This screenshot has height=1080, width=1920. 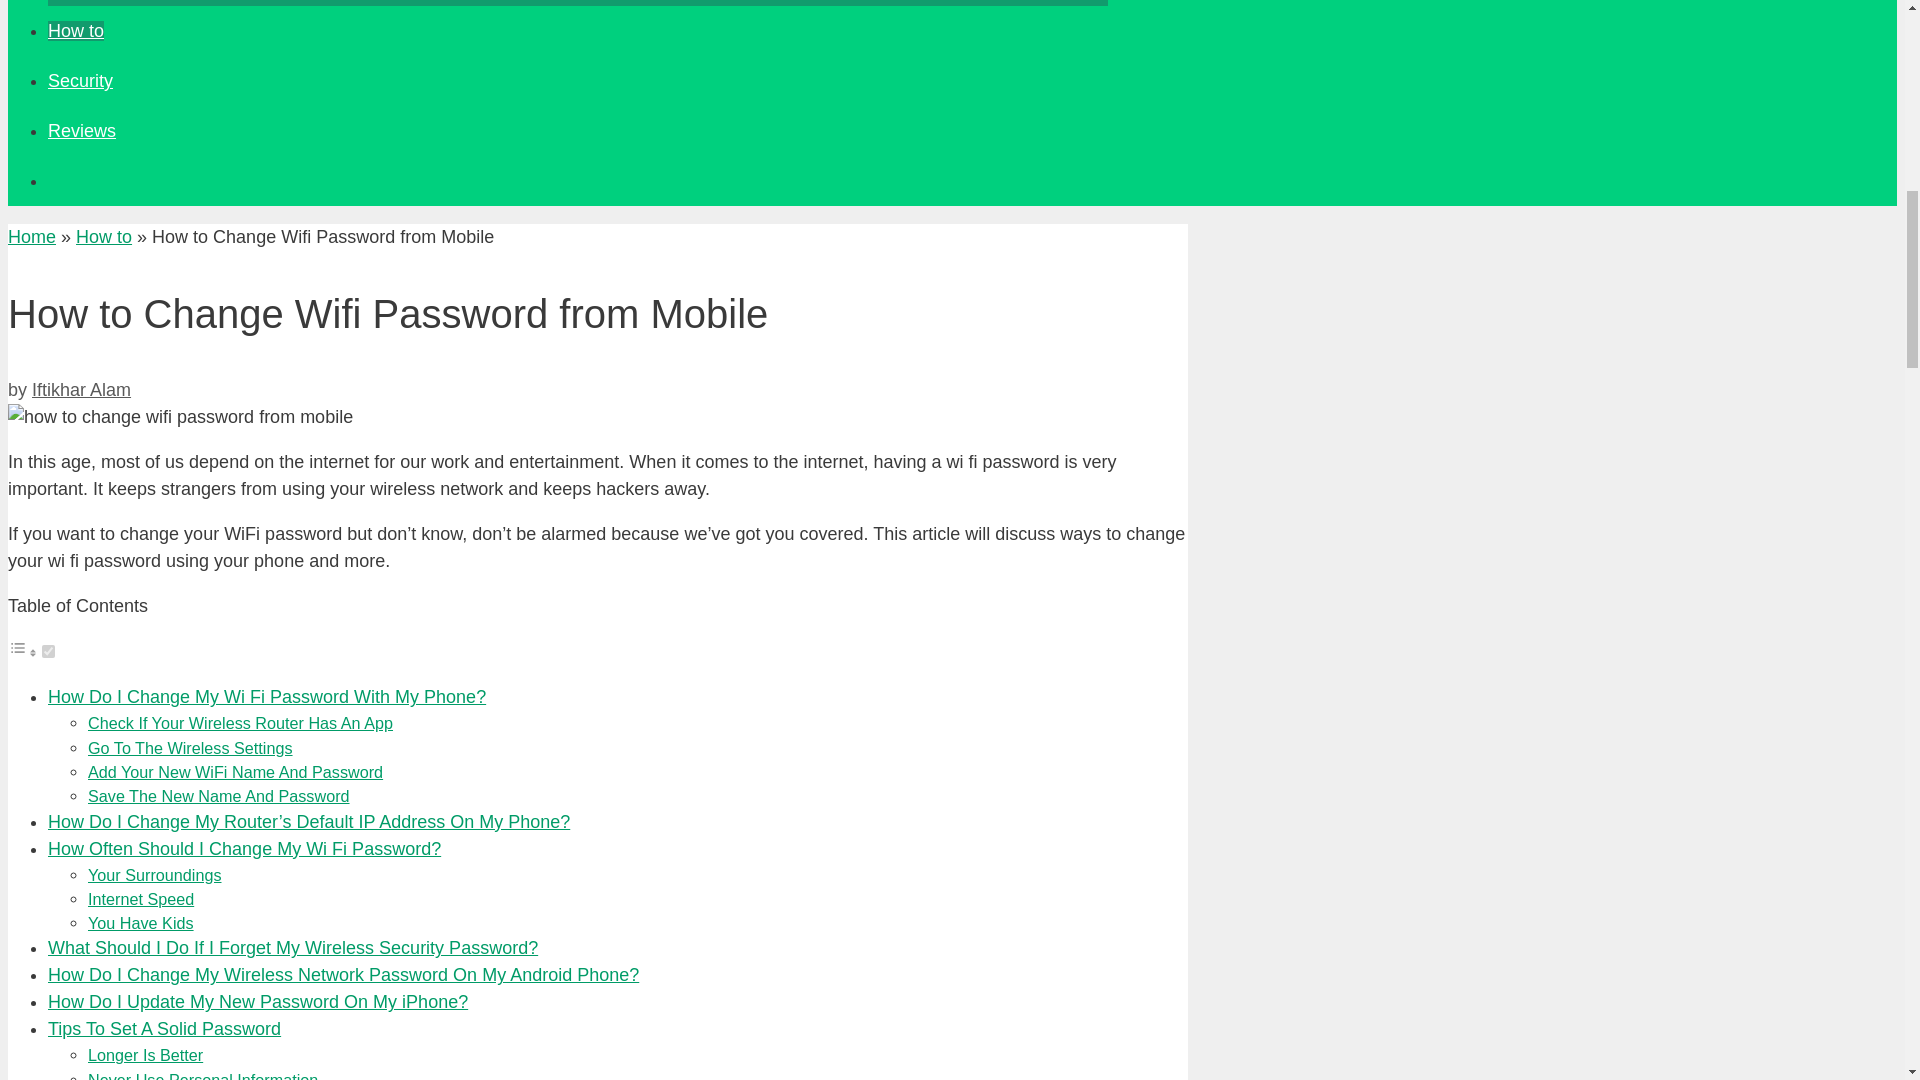 I want to click on Home, so click(x=31, y=236).